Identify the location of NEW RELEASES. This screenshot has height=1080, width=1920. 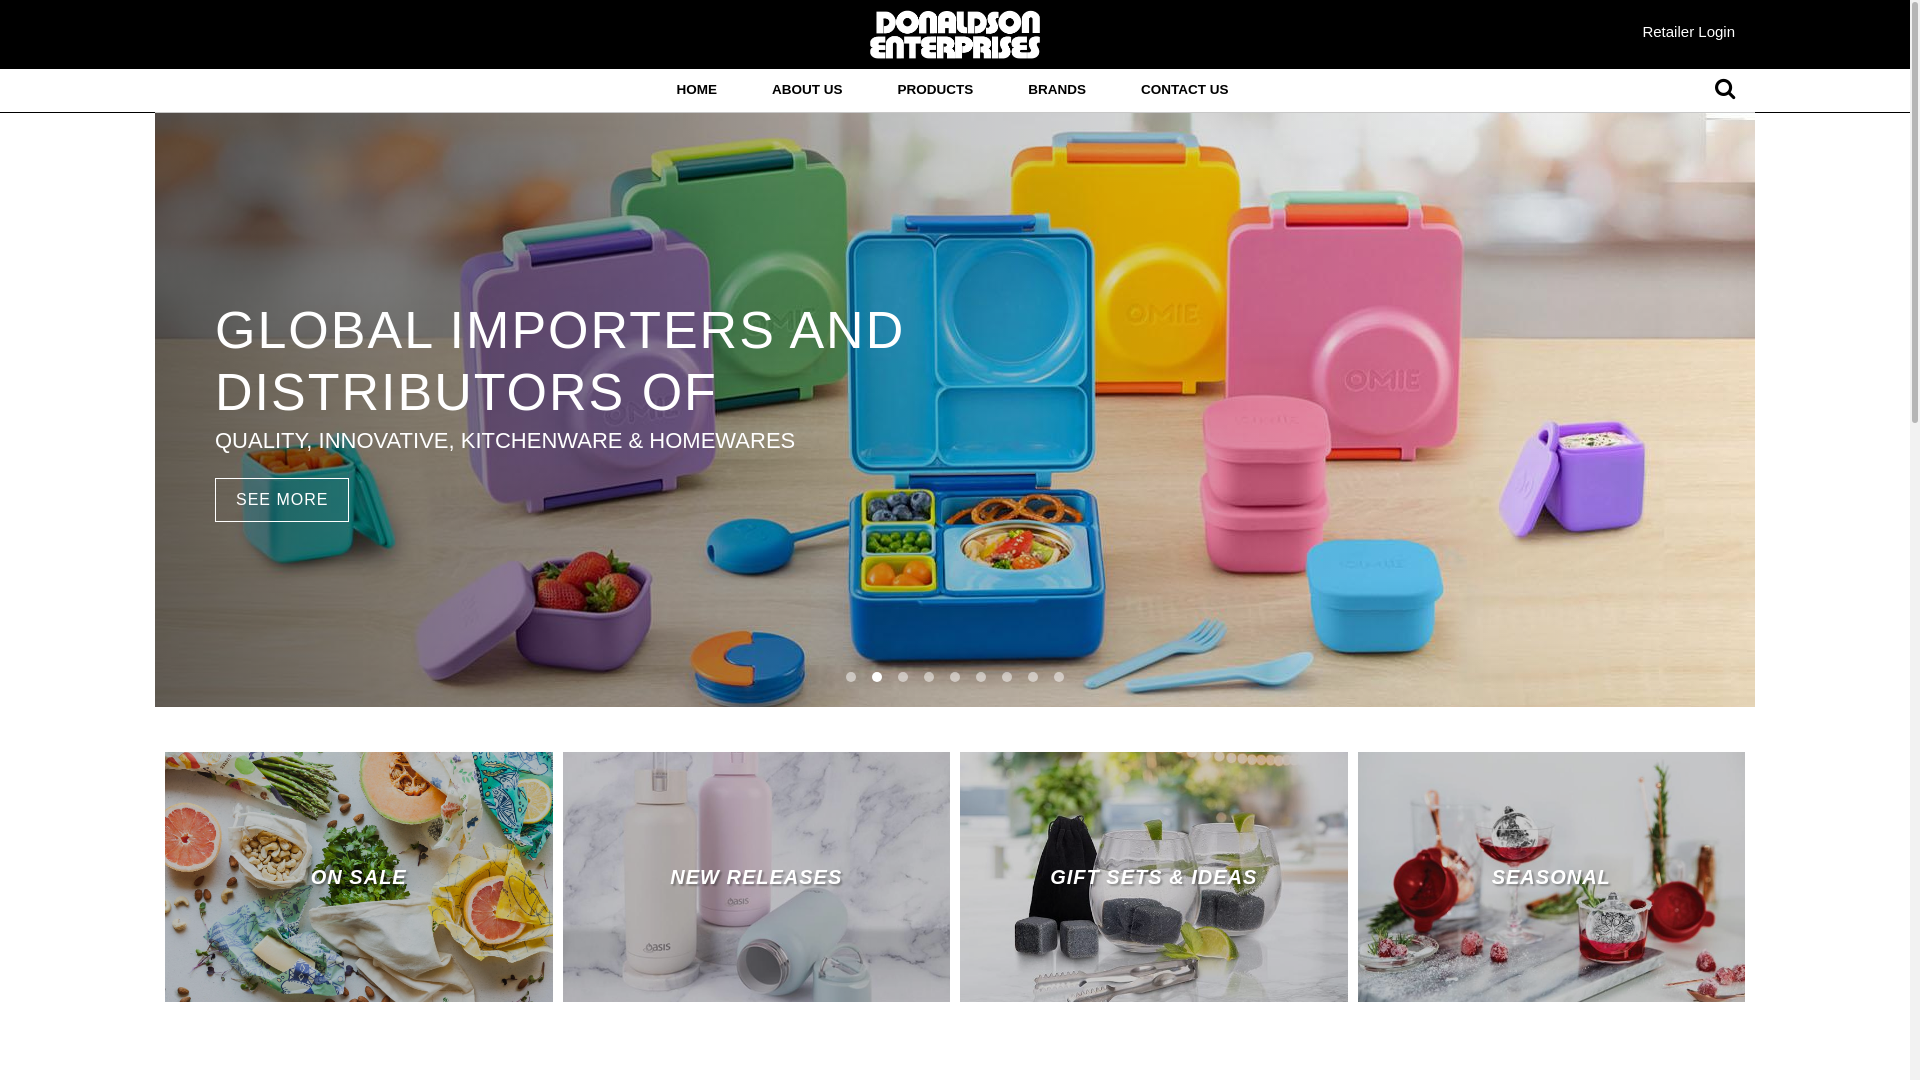
(756, 877).